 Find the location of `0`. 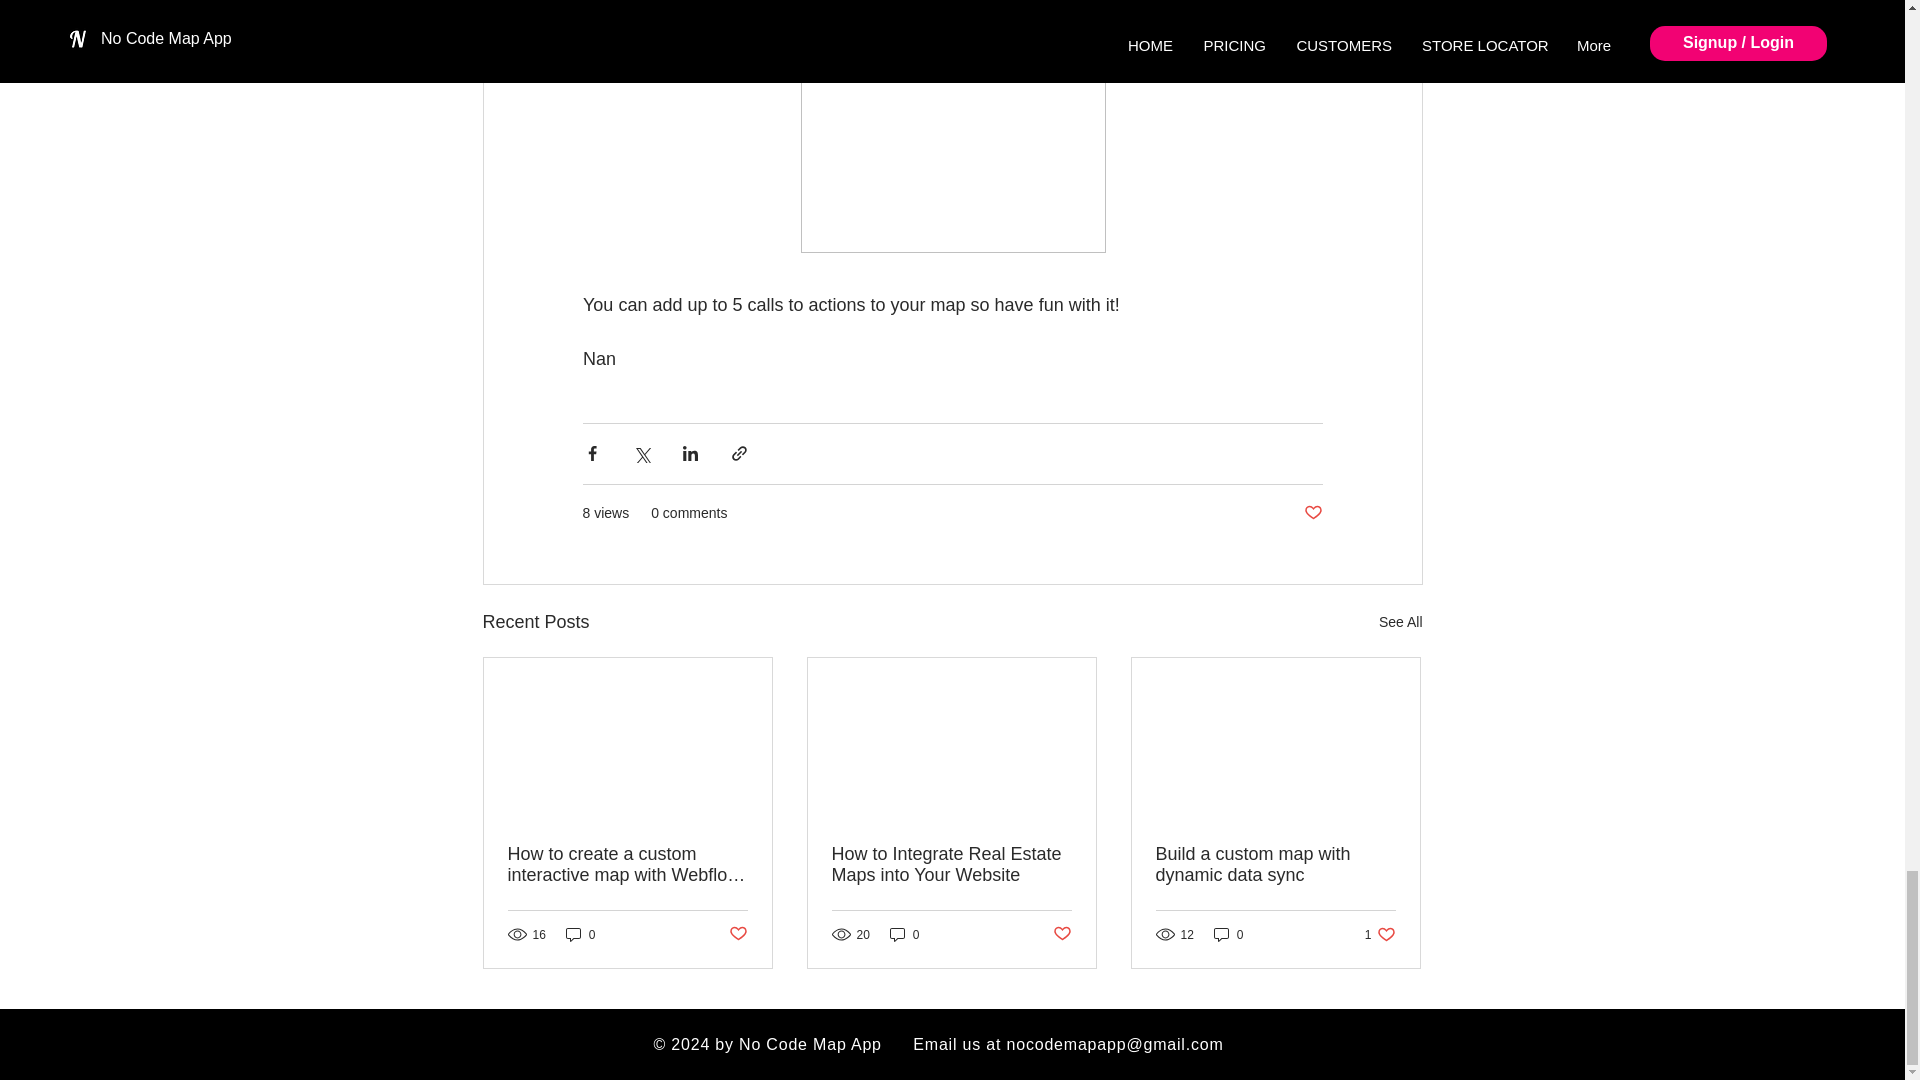

0 is located at coordinates (1380, 934).